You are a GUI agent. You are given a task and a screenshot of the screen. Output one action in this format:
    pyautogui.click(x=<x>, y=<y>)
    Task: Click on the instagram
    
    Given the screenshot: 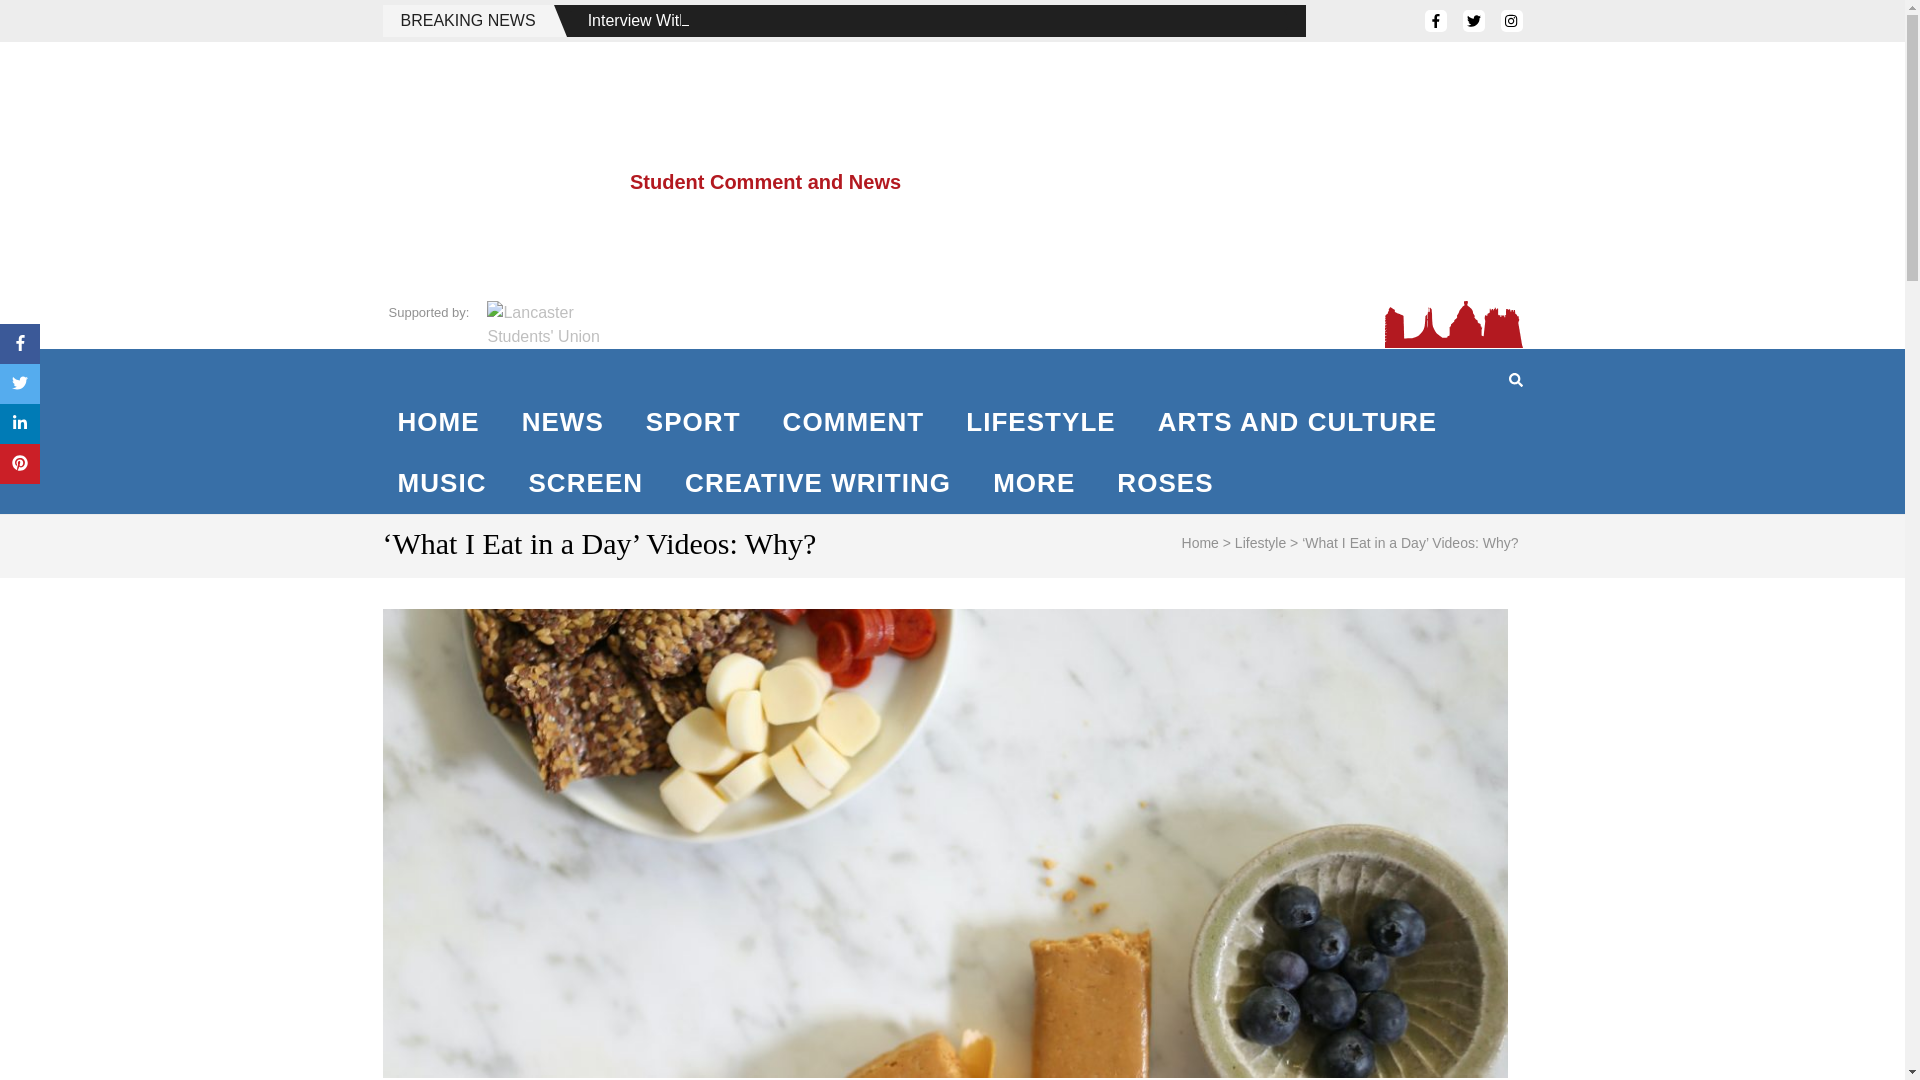 What is the action you would take?
    pyautogui.click(x=1510, y=20)
    